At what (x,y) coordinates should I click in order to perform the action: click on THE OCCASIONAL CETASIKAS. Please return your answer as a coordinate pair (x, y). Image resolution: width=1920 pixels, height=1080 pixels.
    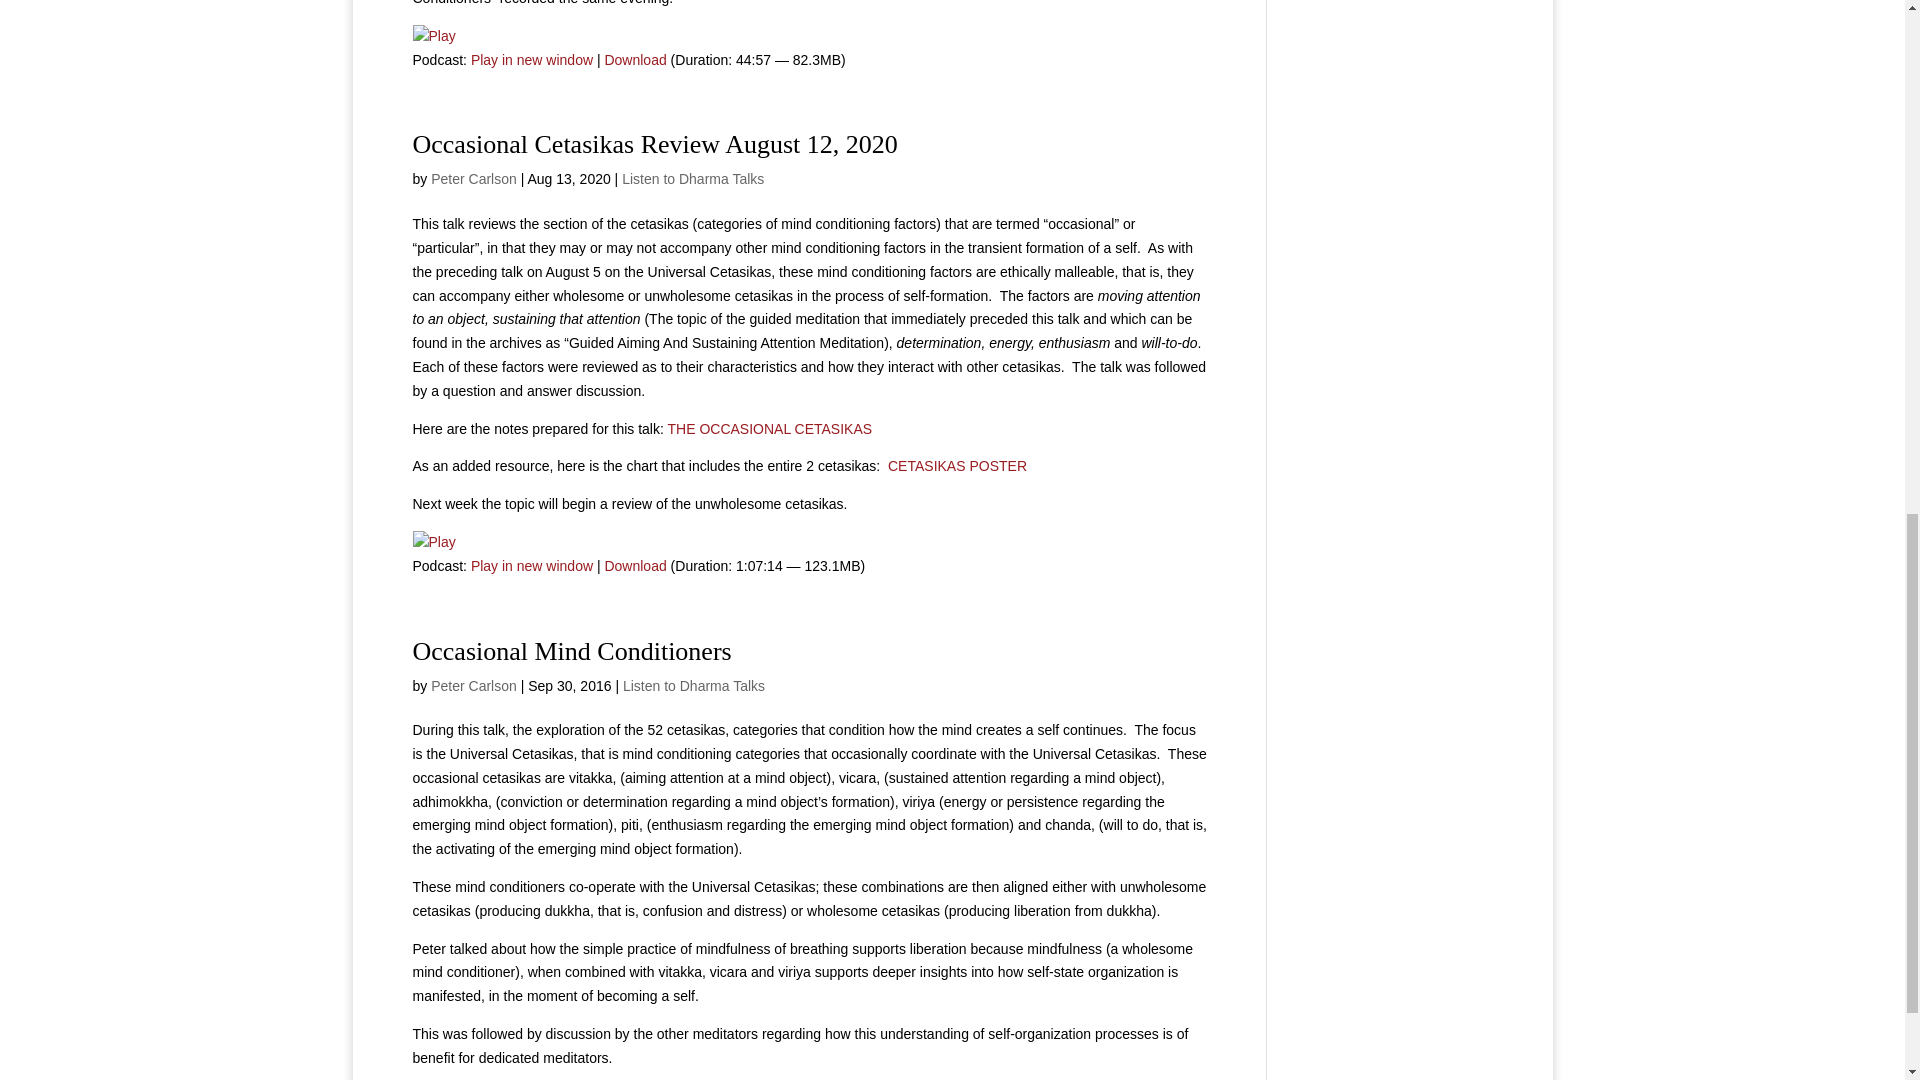
    Looking at the image, I should click on (770, 429).